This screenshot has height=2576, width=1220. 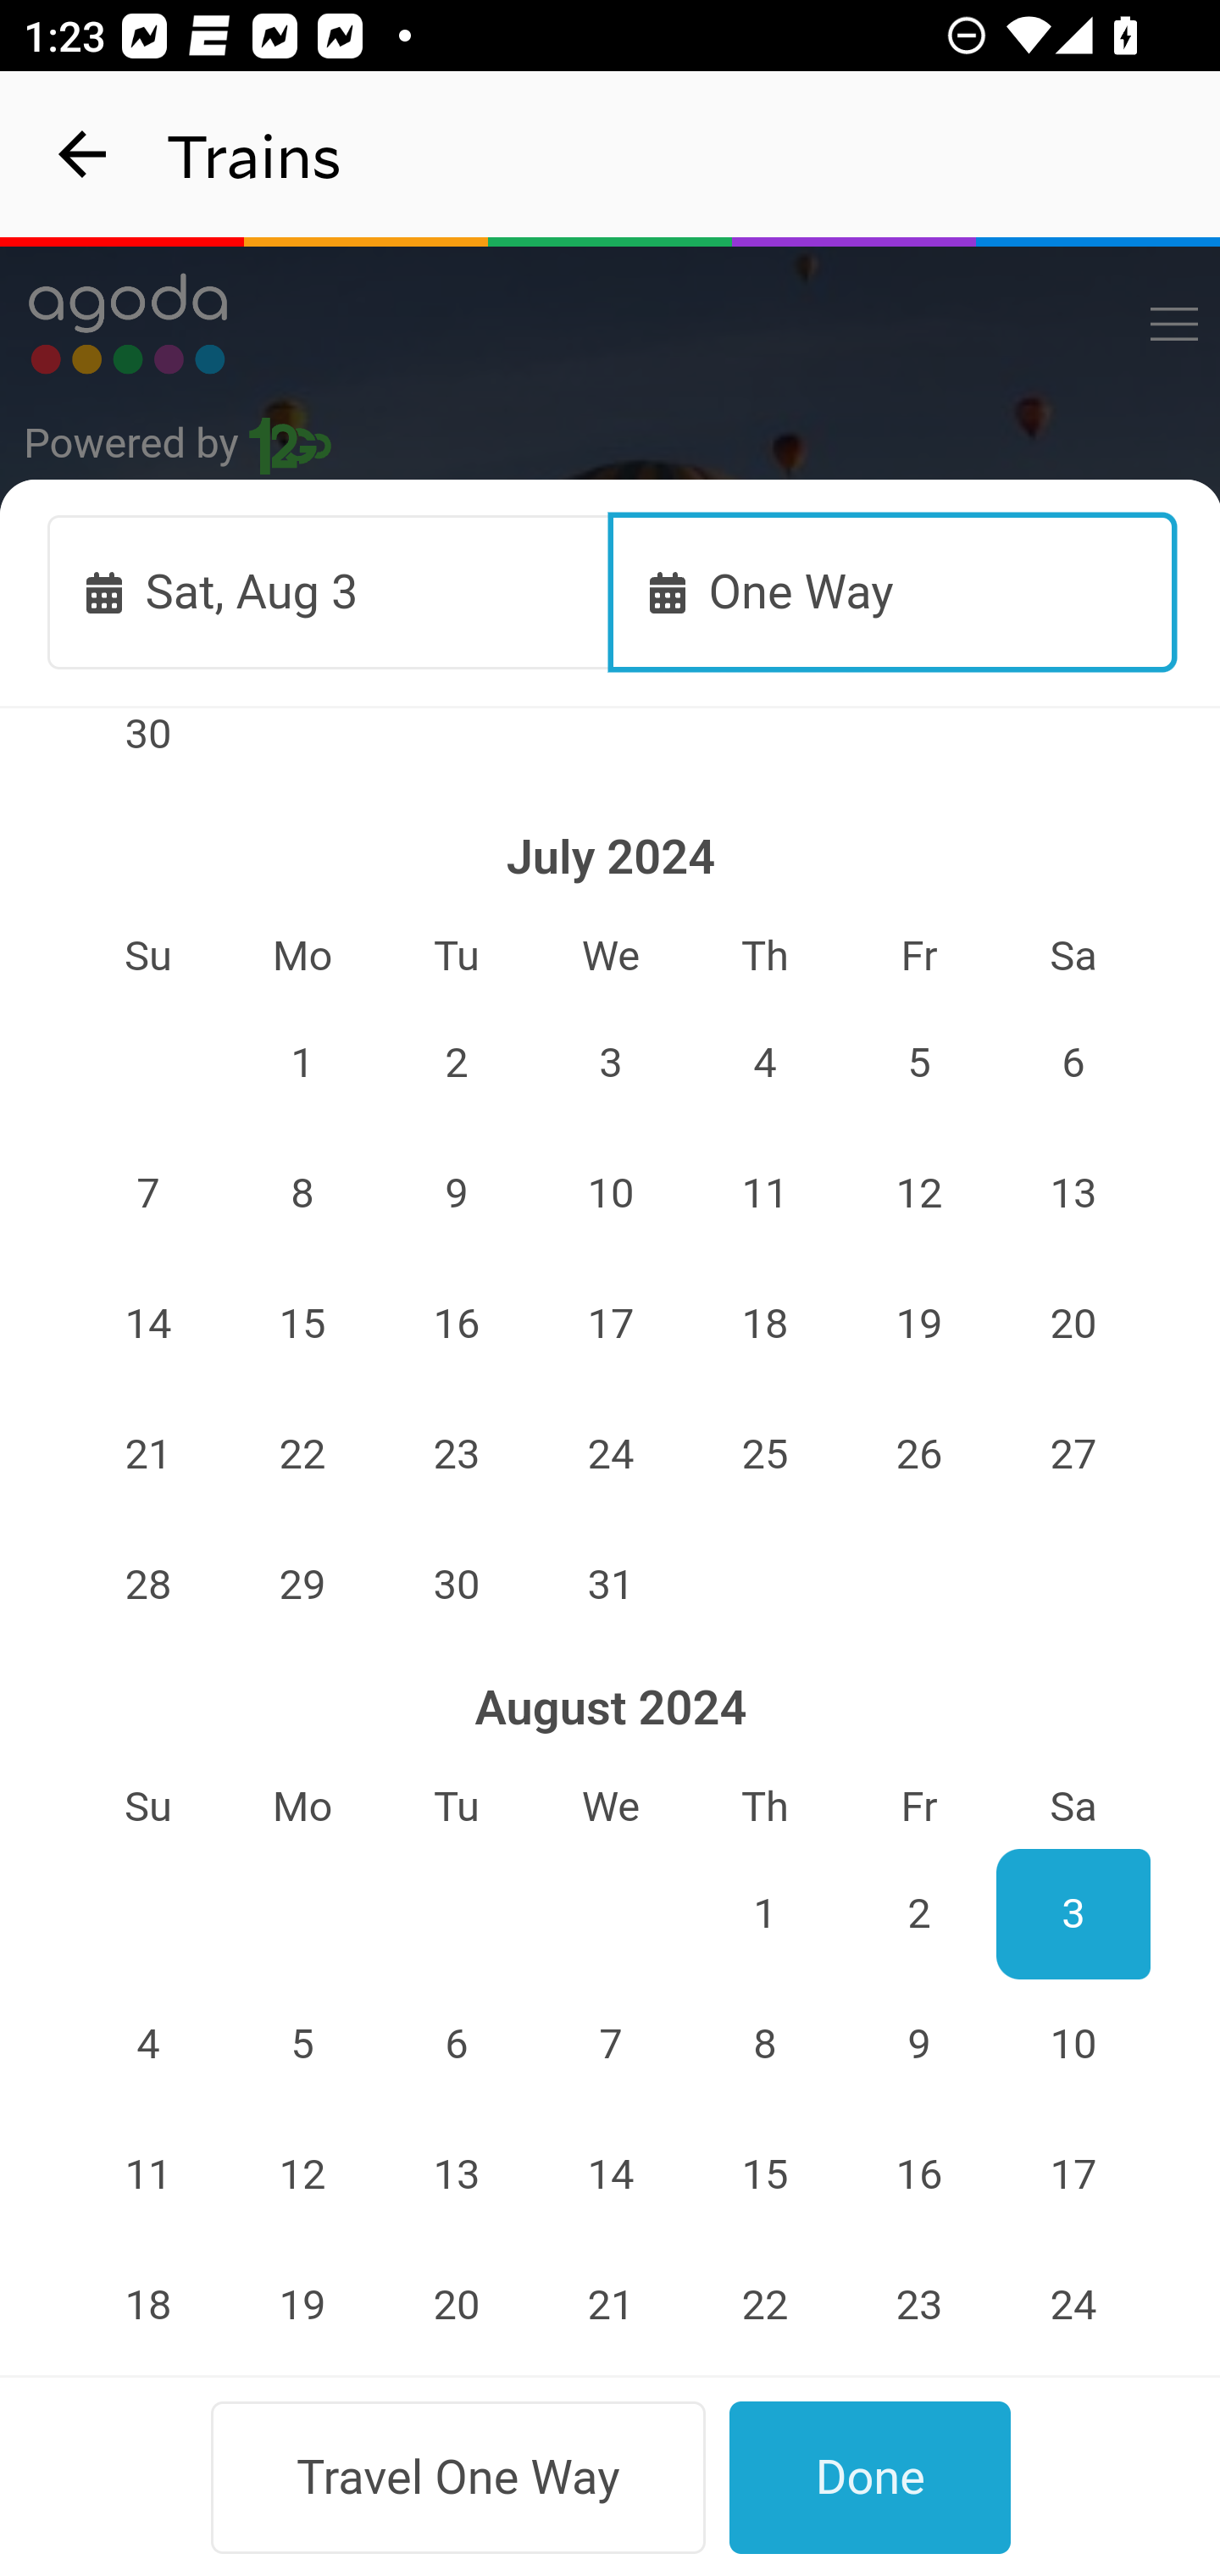 I want to click on 1, so click(x=764, y=1913).